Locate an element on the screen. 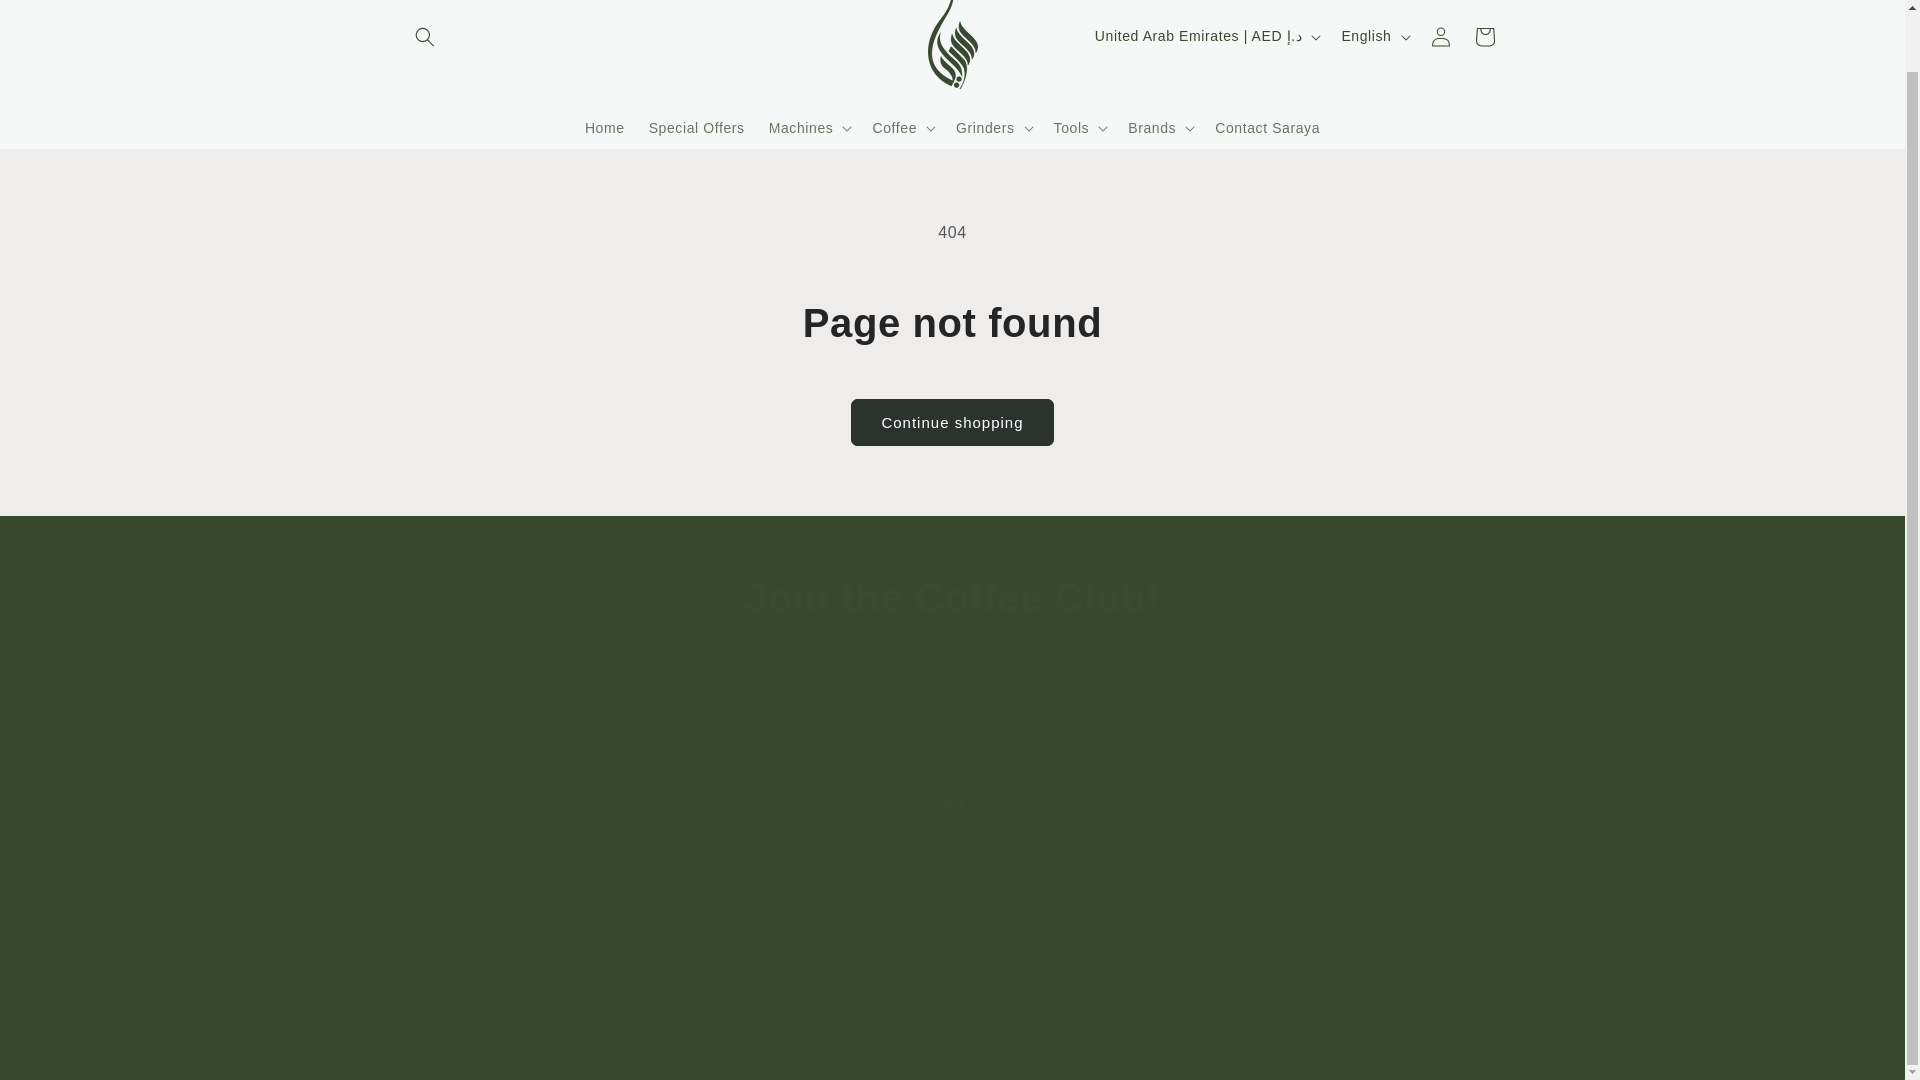 The width and height of the screenshot is (1920, 1080). Join the Coffee Club! is located at coordinates (952, 598).